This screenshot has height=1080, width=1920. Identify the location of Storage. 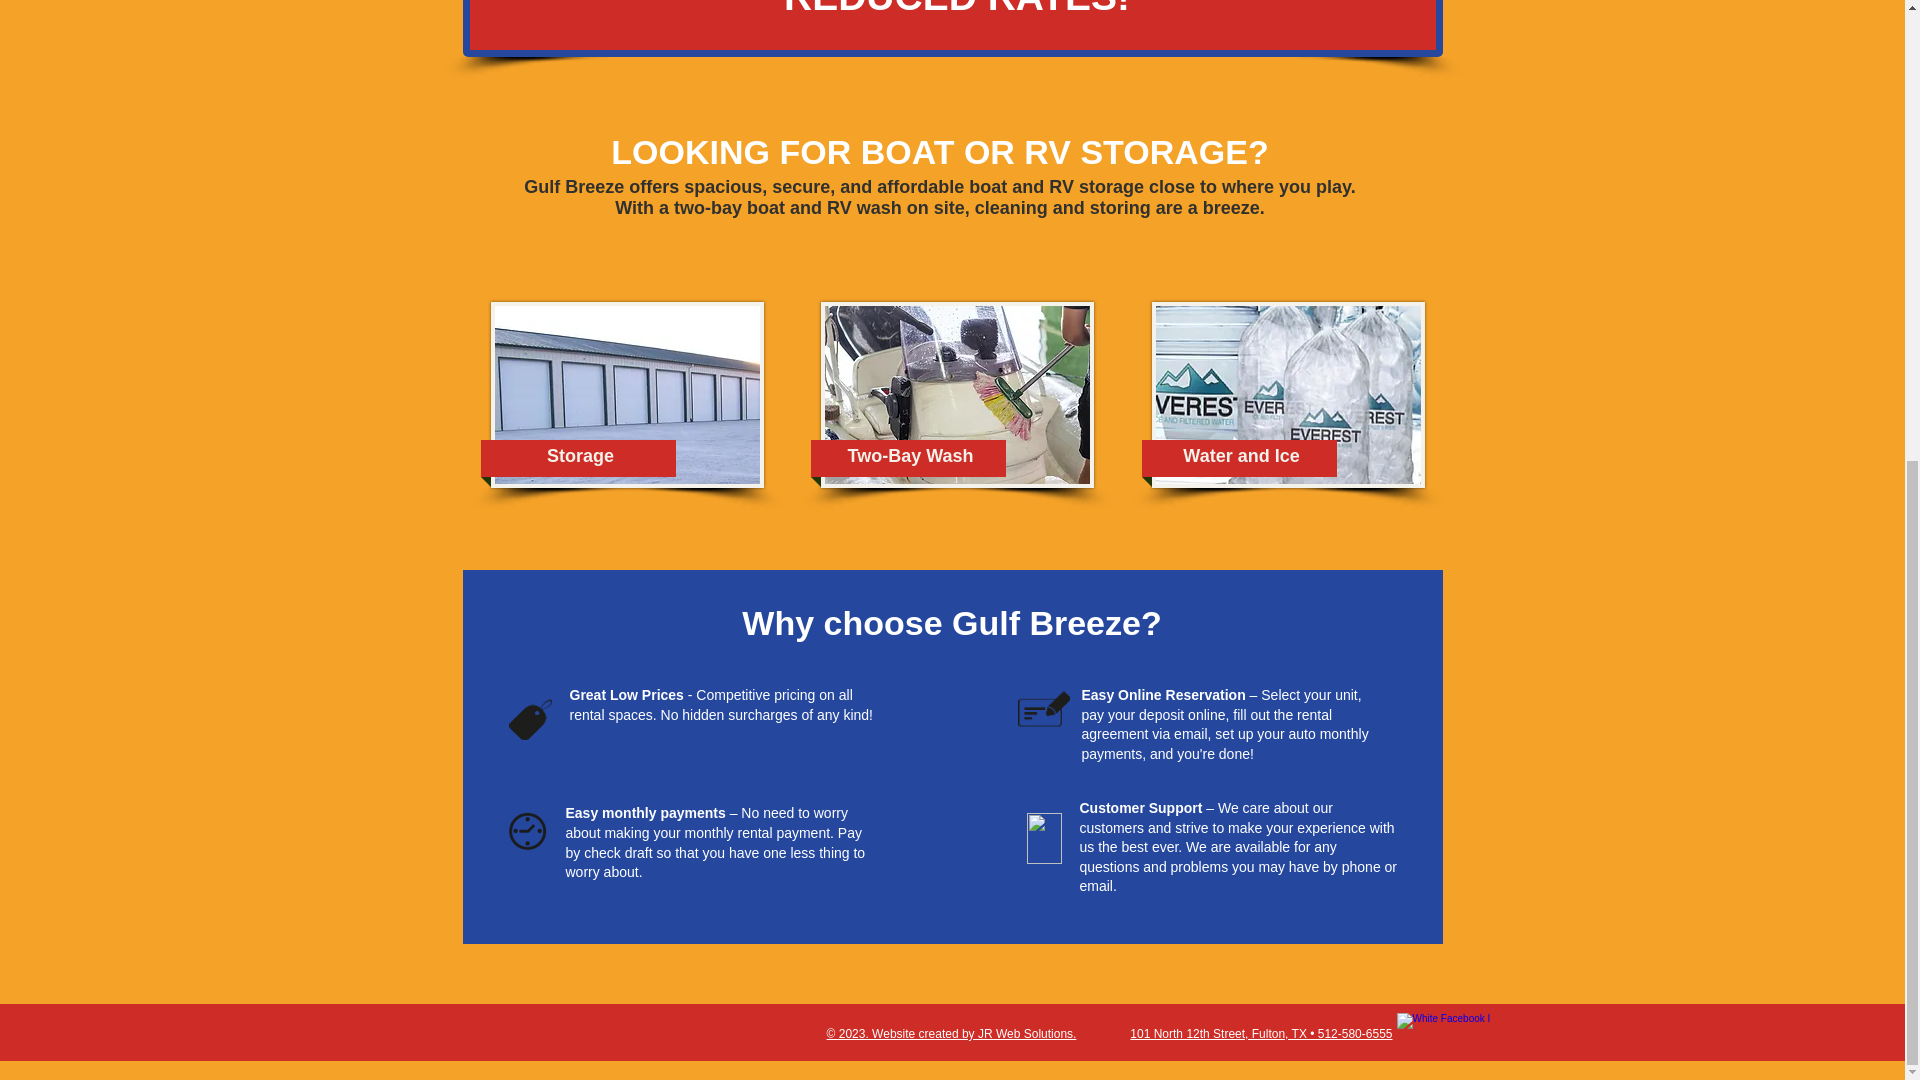
(580, 456).